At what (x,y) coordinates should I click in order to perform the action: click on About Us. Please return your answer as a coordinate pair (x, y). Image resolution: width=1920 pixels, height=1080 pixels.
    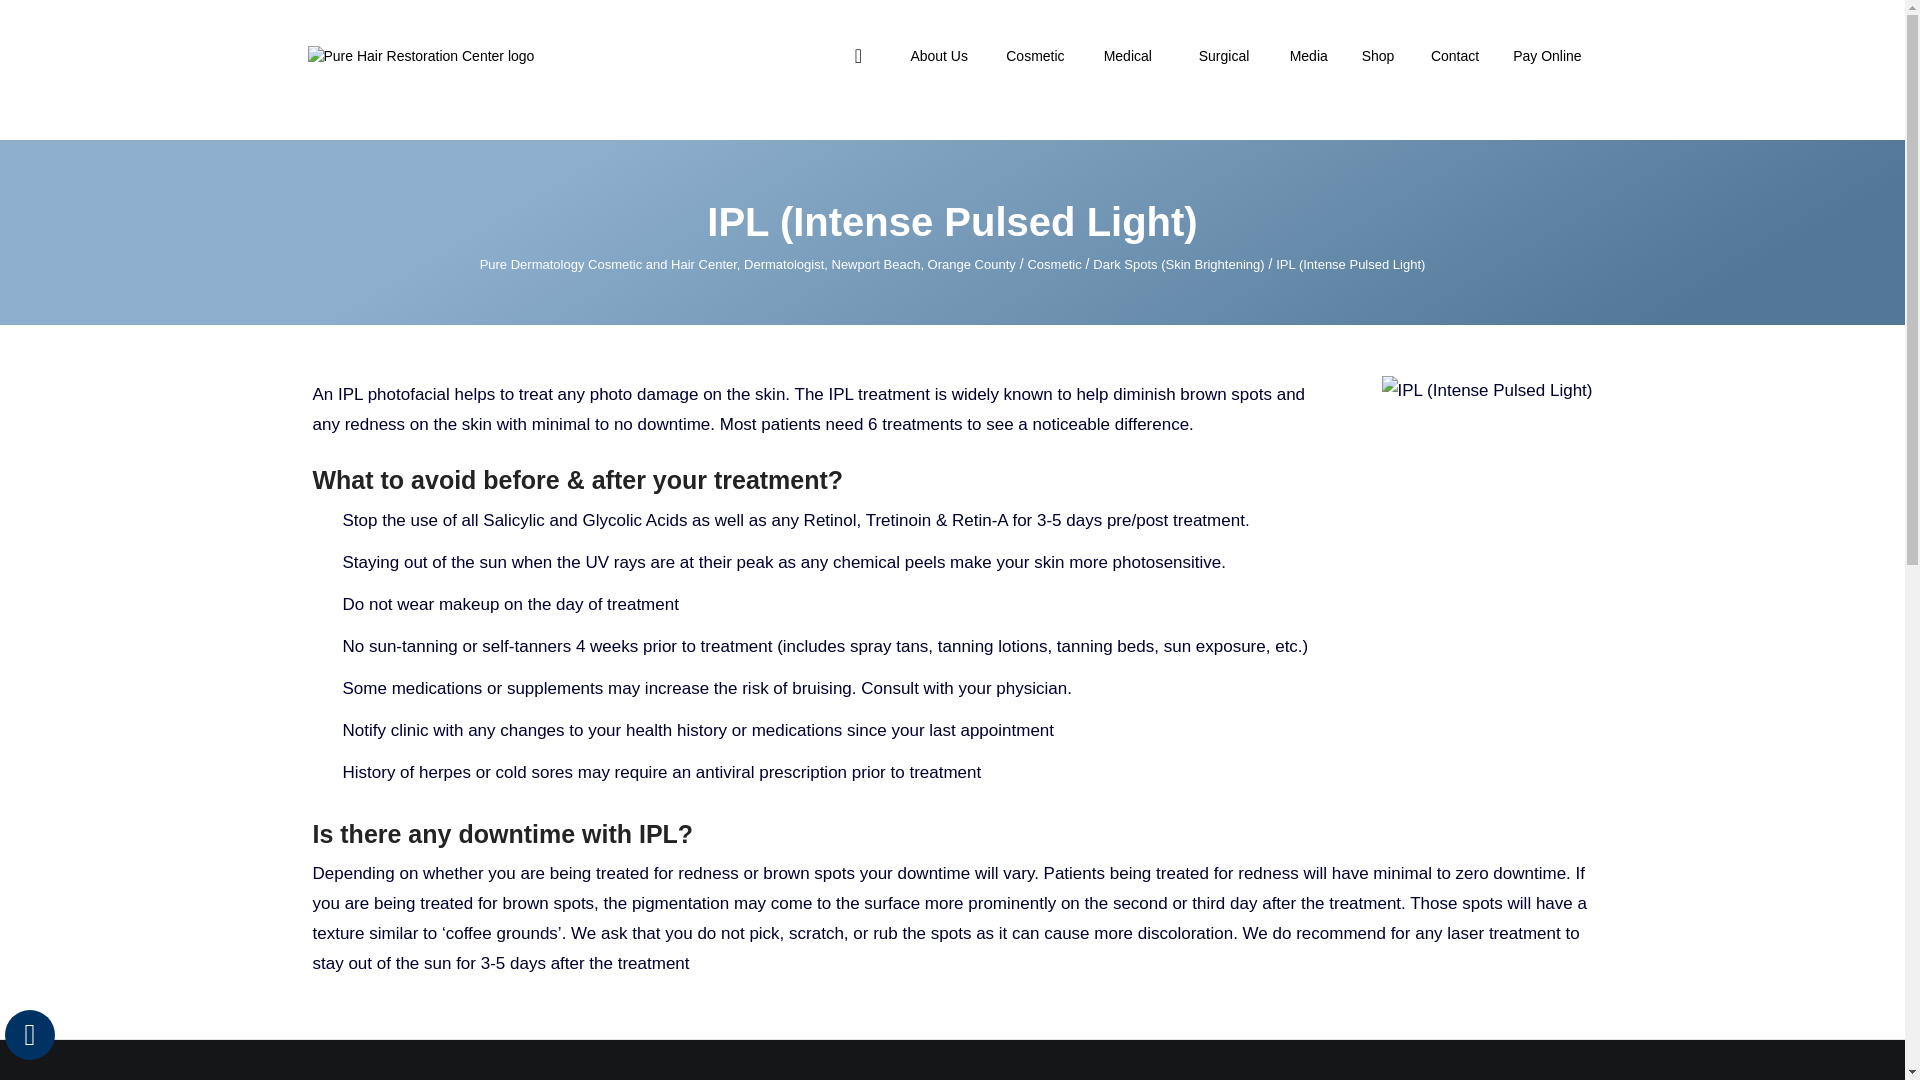
    Looking at the image, I should click on (938, 56).